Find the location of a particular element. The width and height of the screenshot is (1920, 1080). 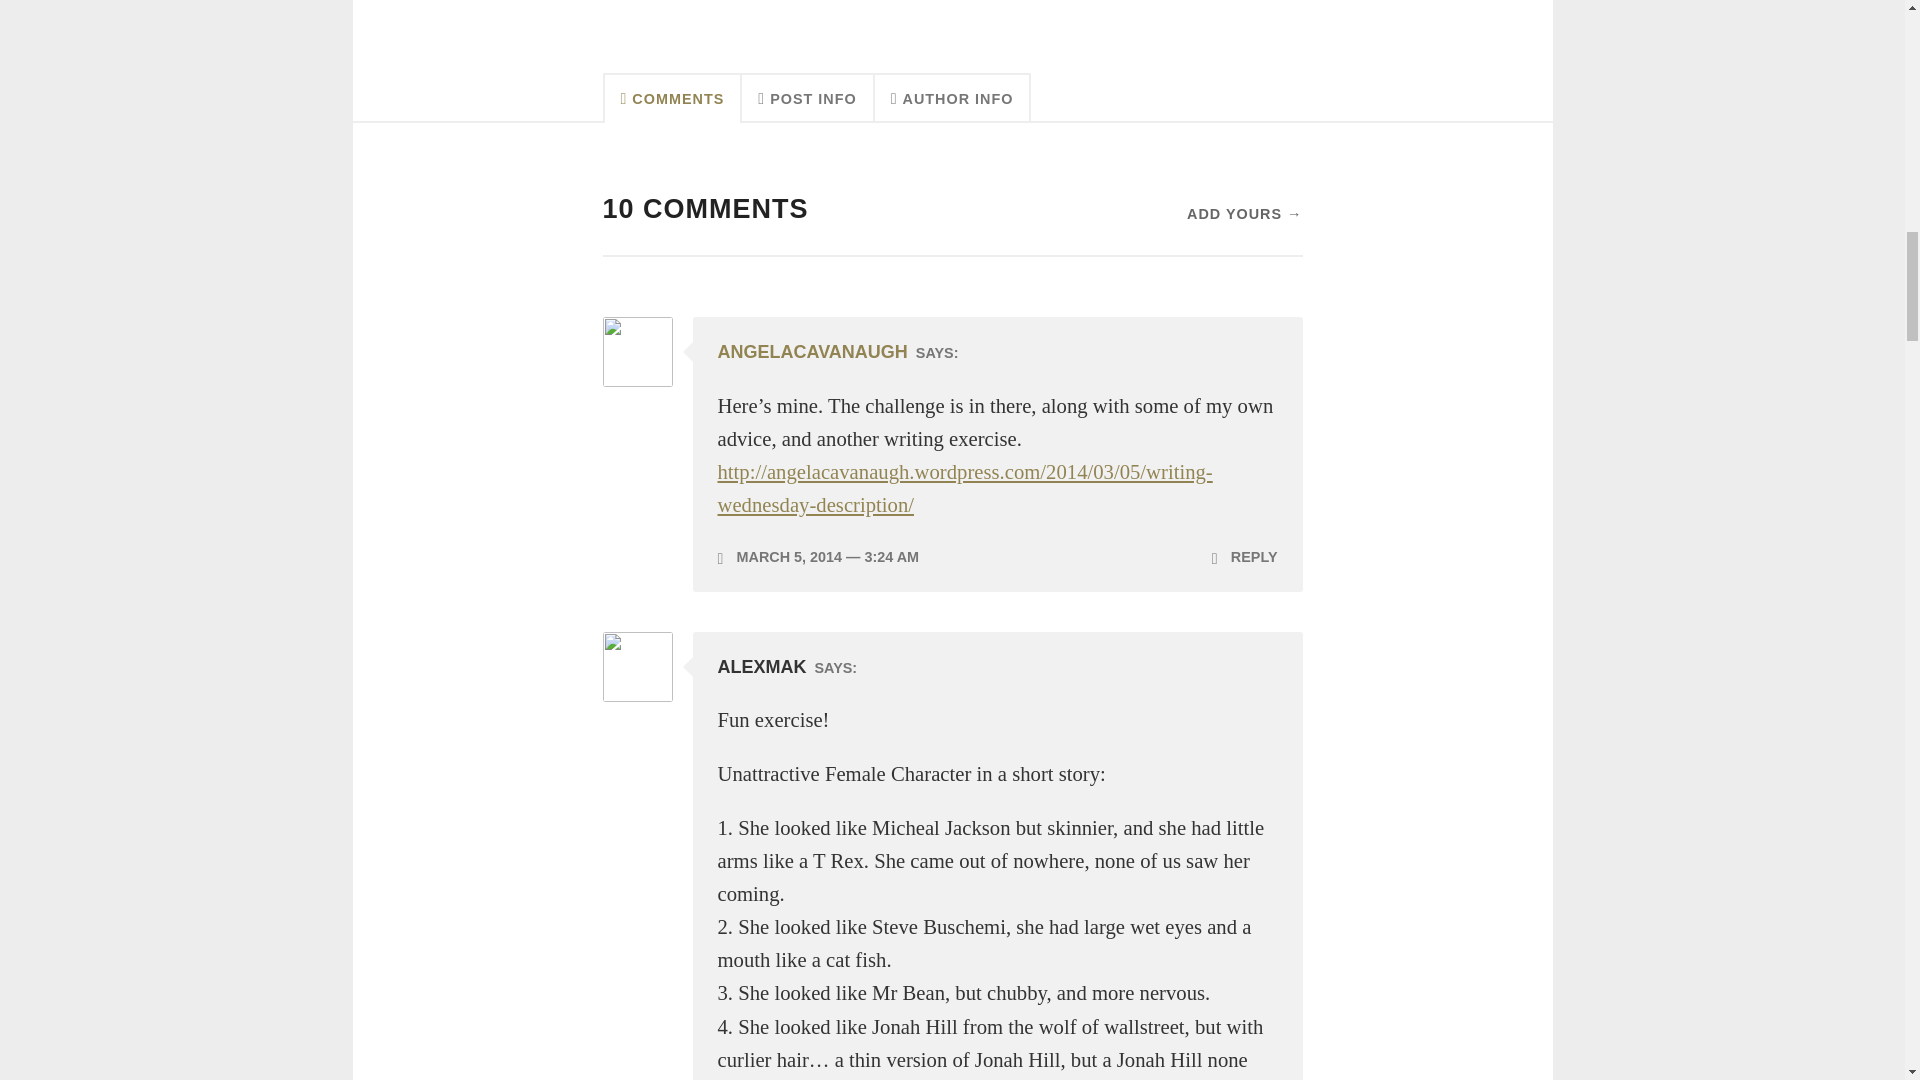

AUTHOR INFO is located at coordinates (954, 98).